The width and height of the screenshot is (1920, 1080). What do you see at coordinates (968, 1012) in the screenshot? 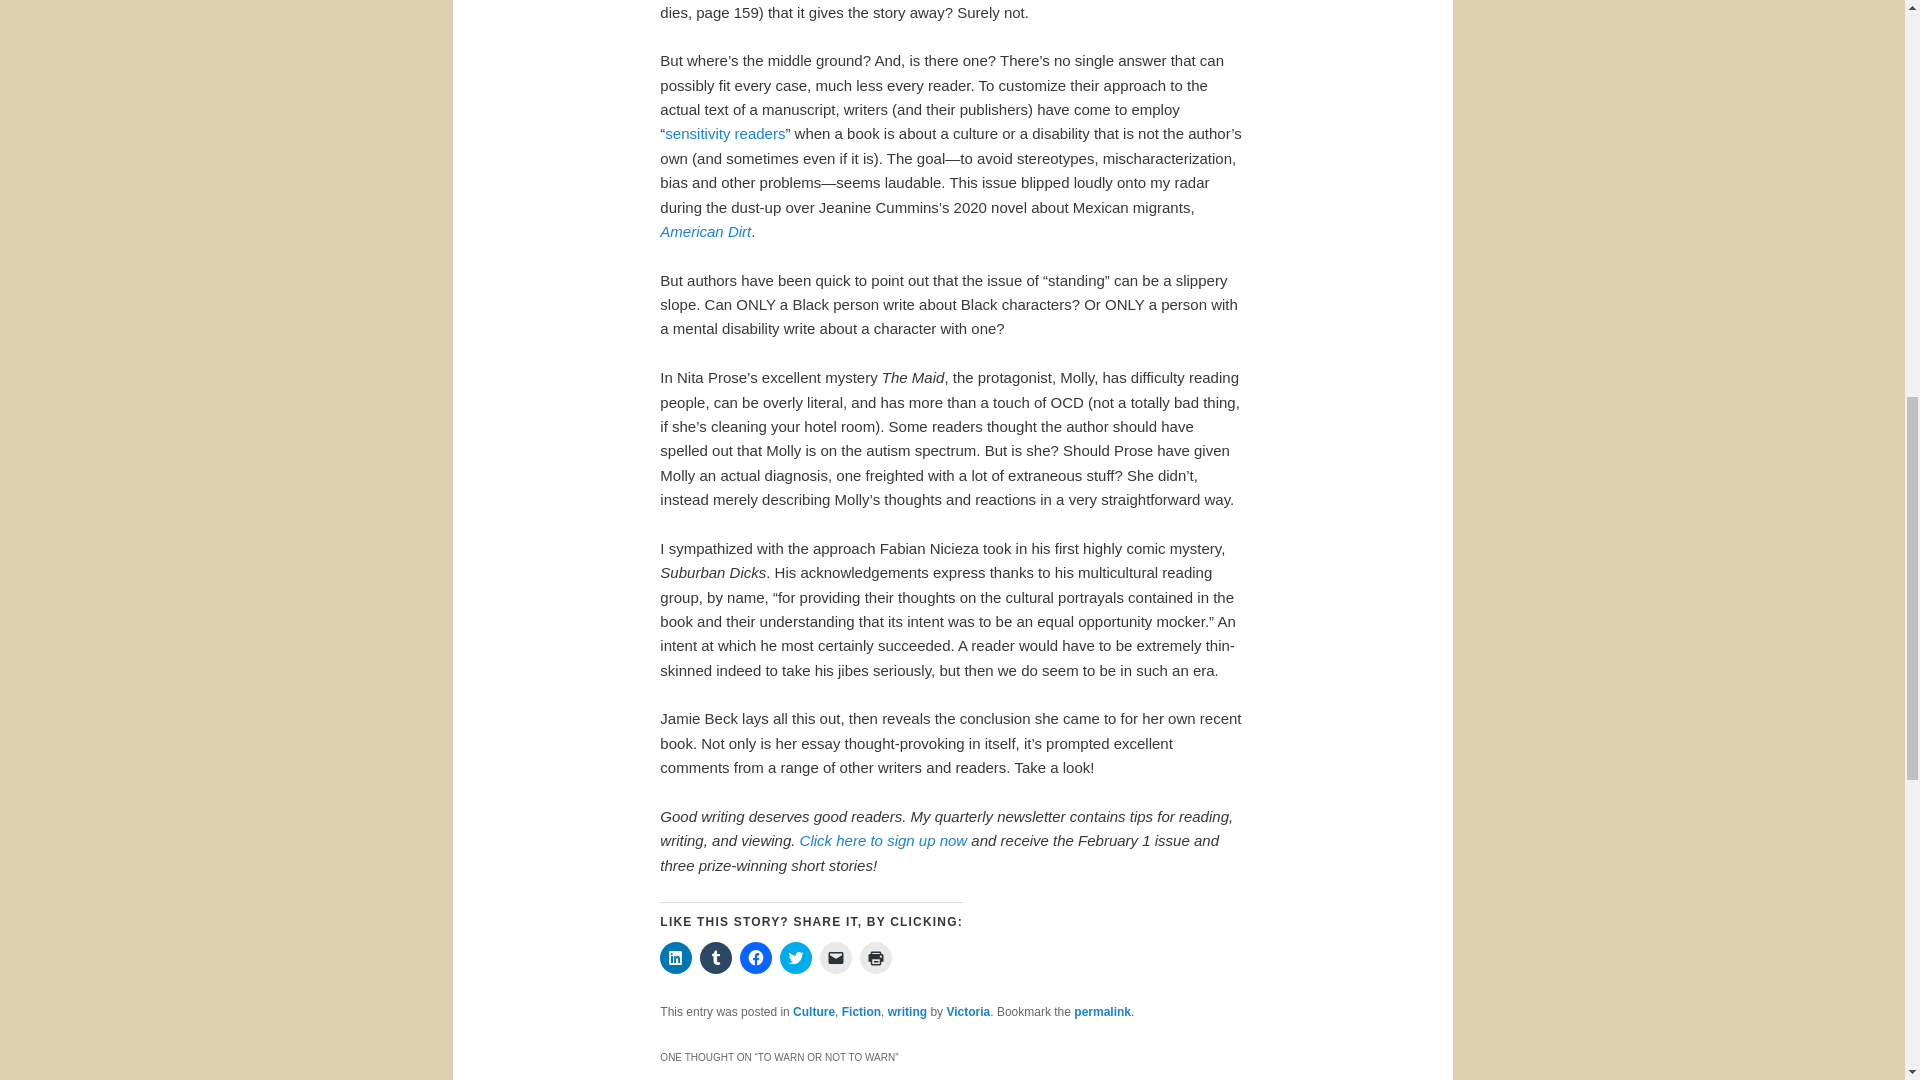
I see `Victoria` at bounding box center [968, 1012].